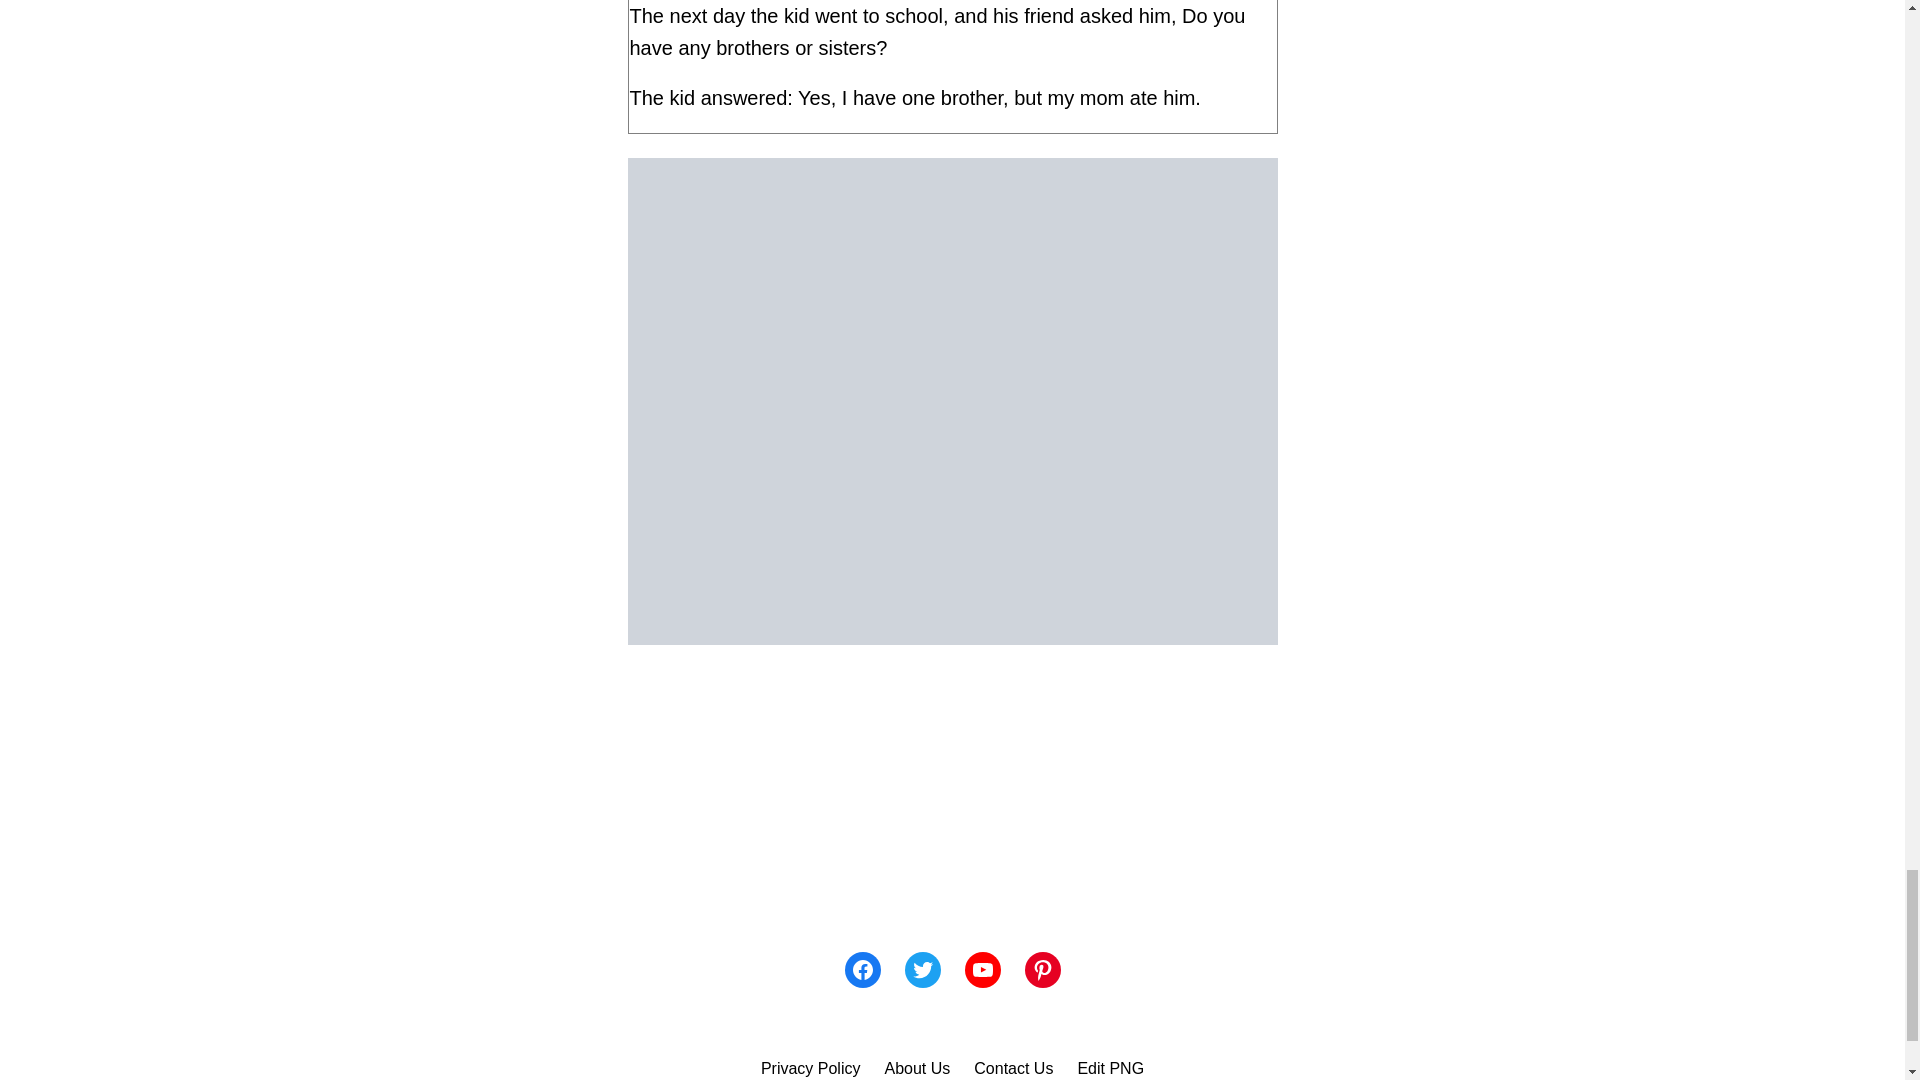  I want to click on Contact Us, so click(1012, 1068).